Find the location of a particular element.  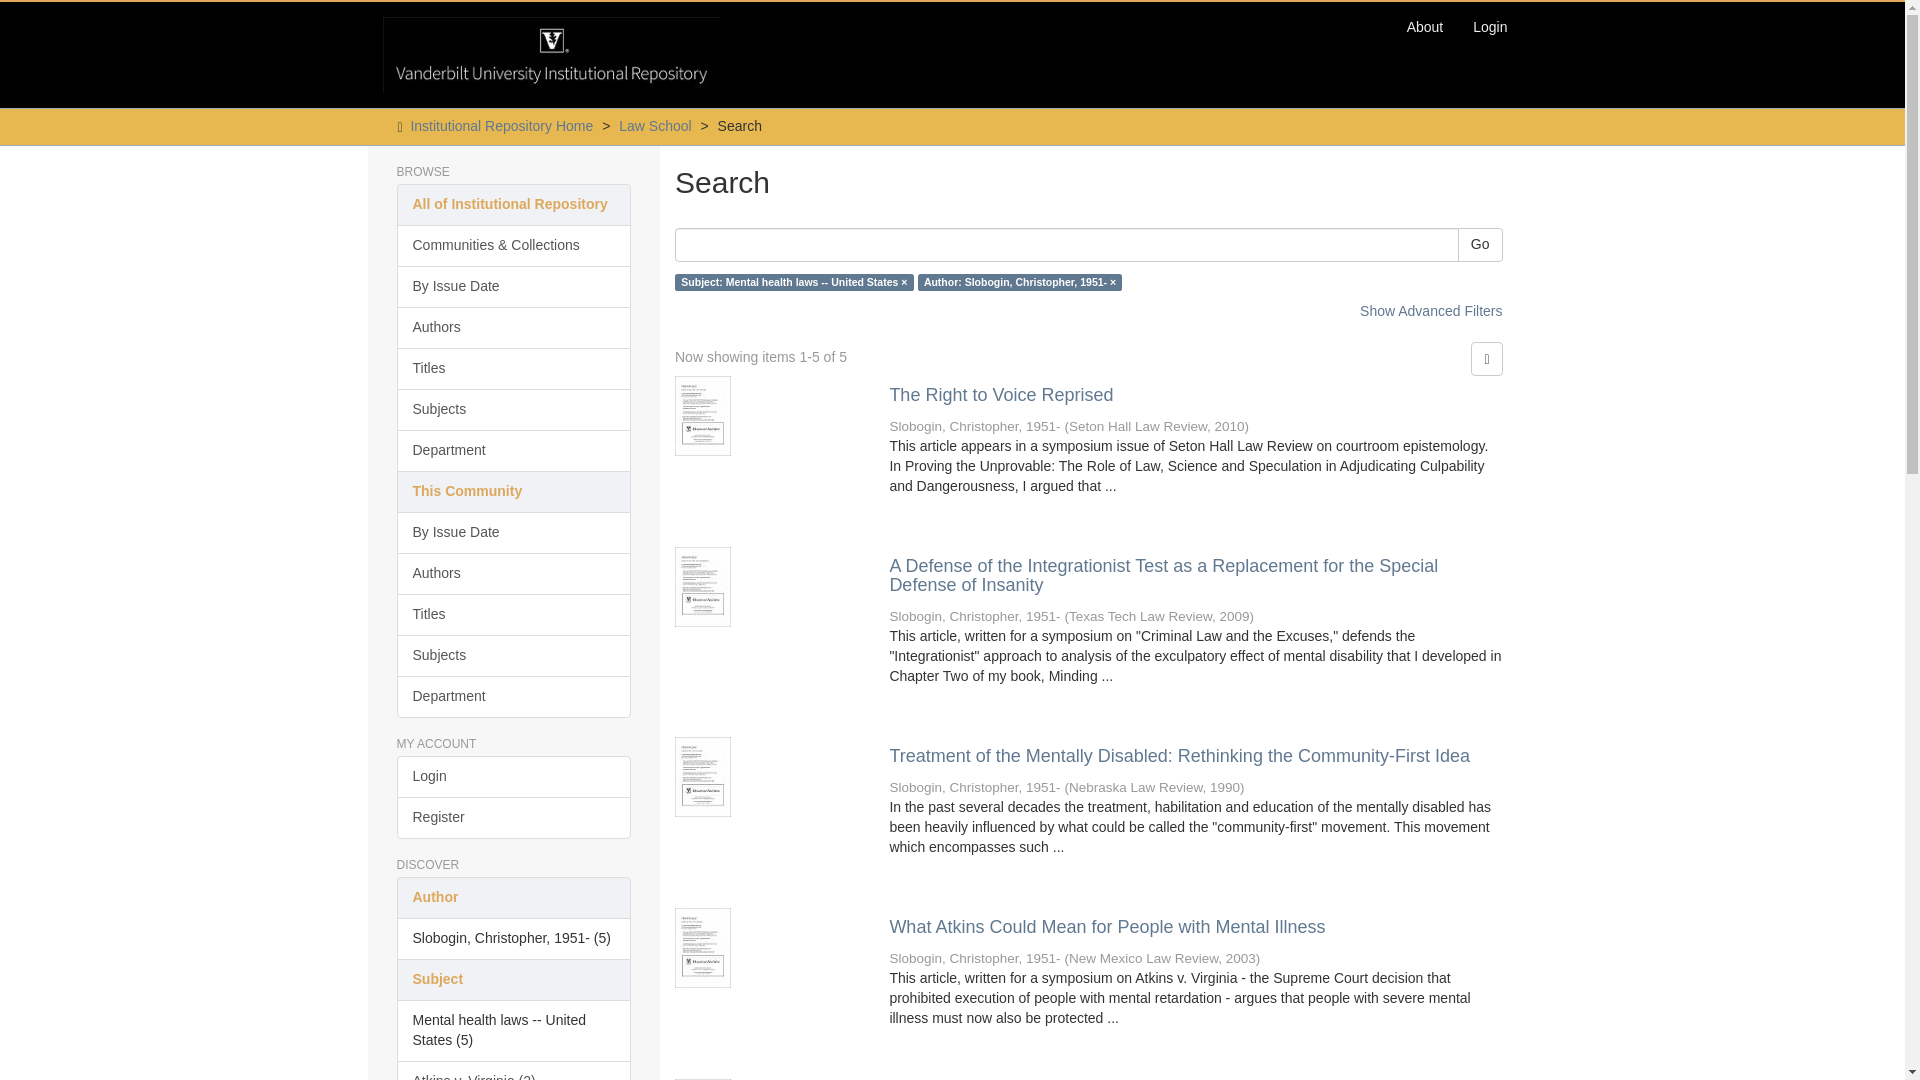

This Community is located at coordinates (513, 492).